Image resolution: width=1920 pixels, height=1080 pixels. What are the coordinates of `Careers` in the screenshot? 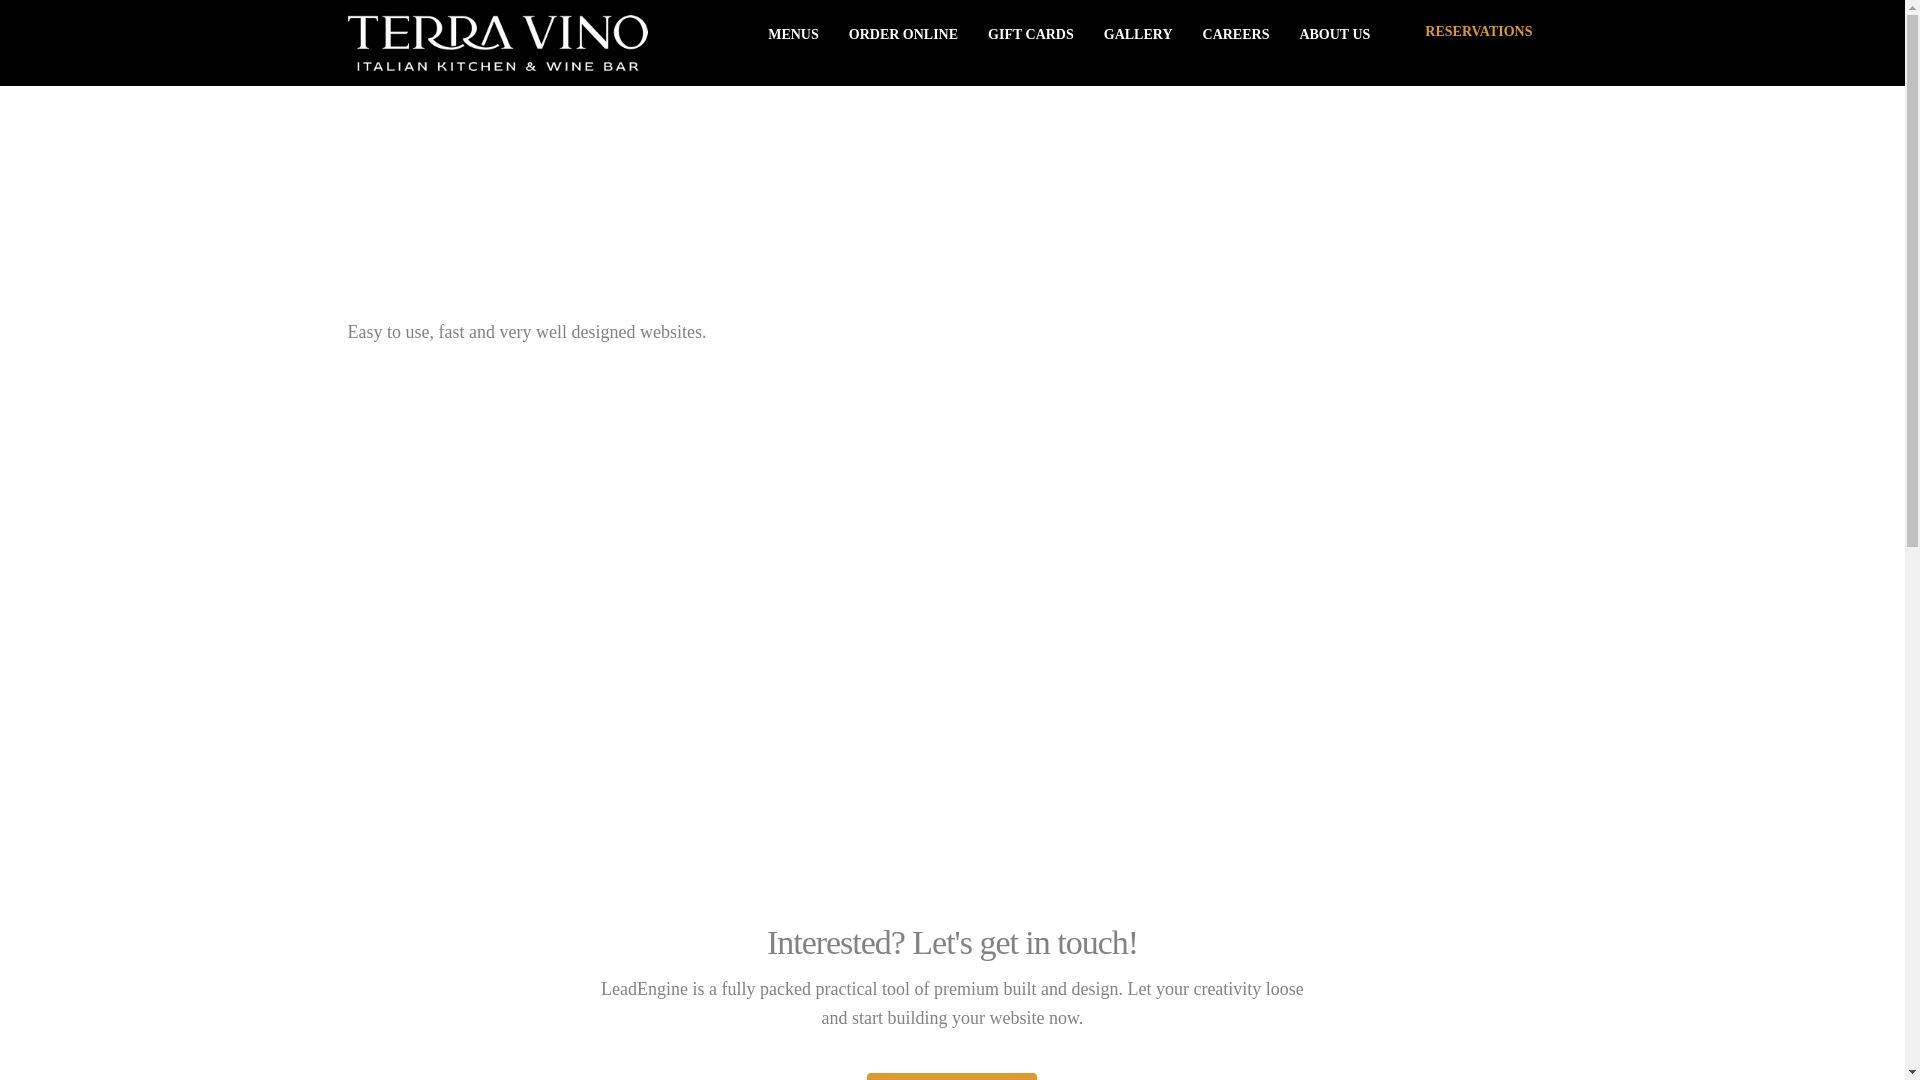 It's located at (1236, 34).